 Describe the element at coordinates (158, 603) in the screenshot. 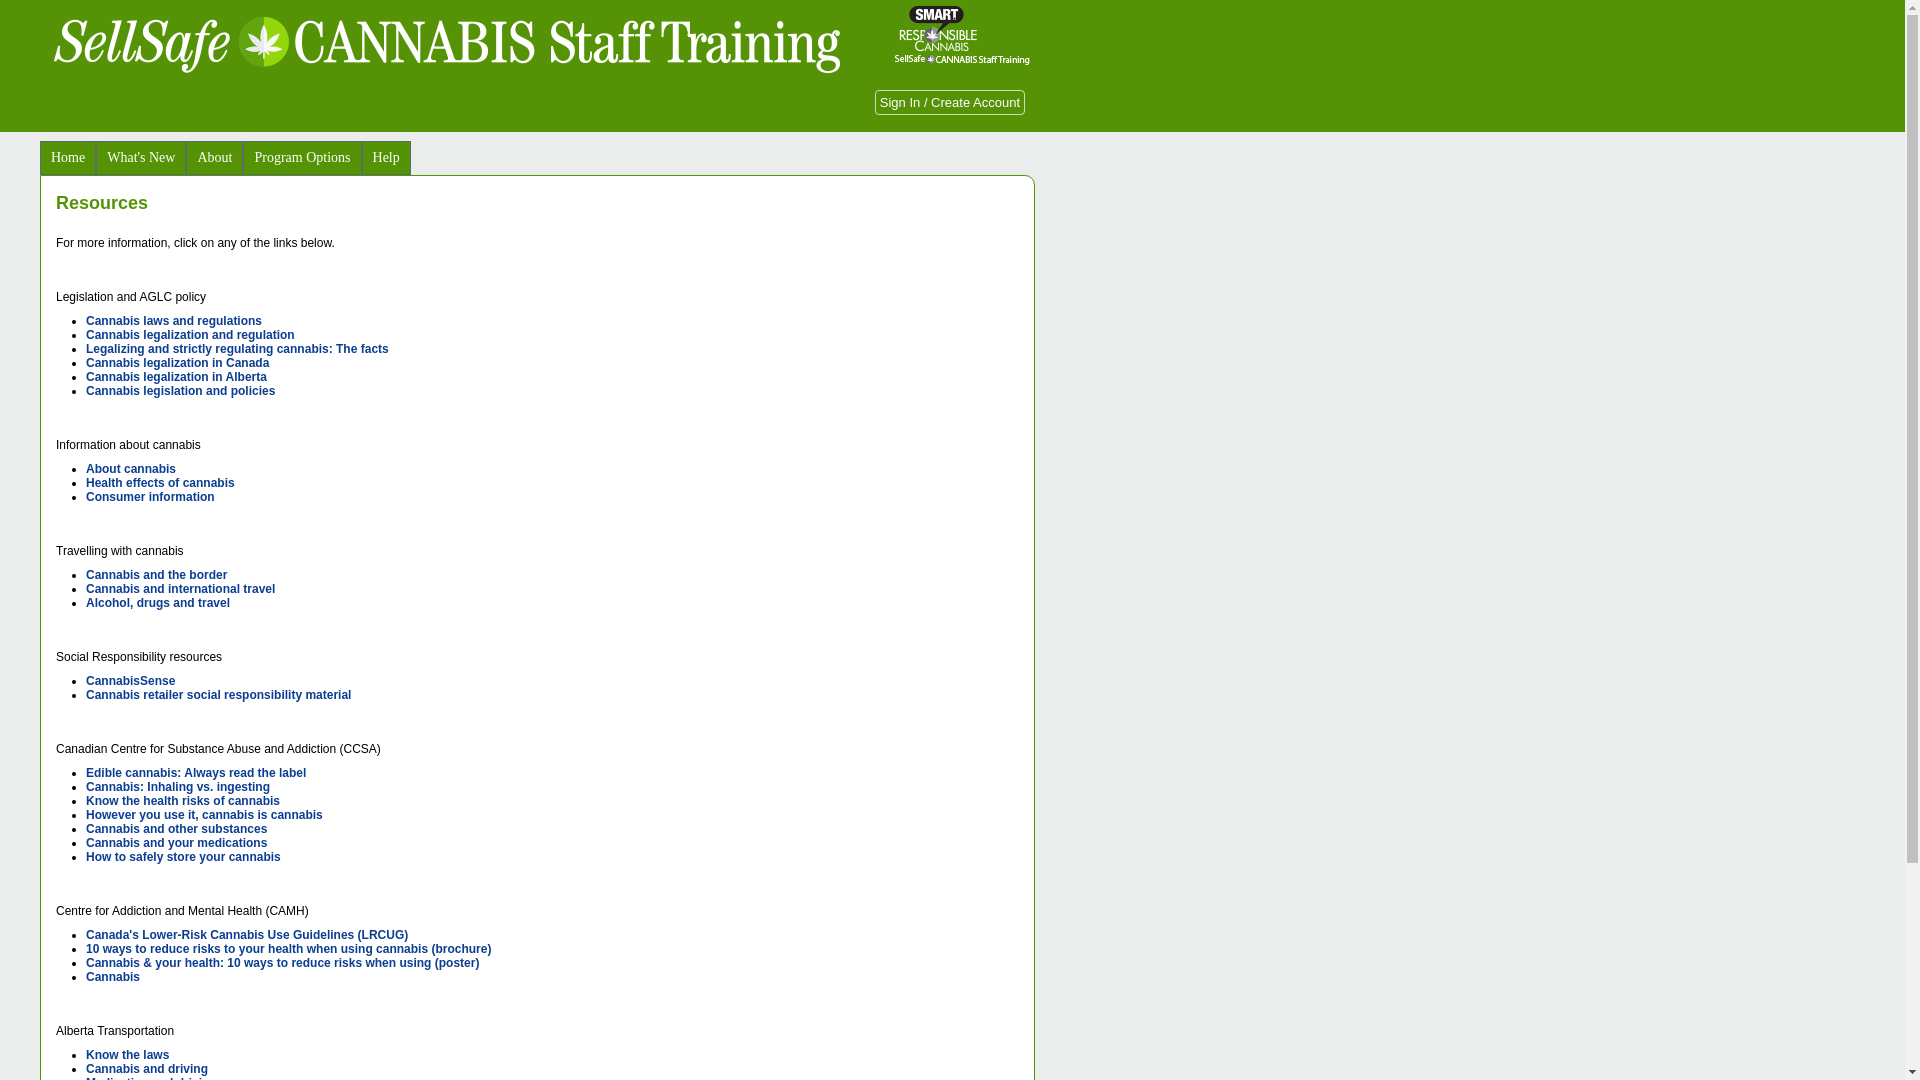

I see `Alcohol, drugs and travel` at that location.